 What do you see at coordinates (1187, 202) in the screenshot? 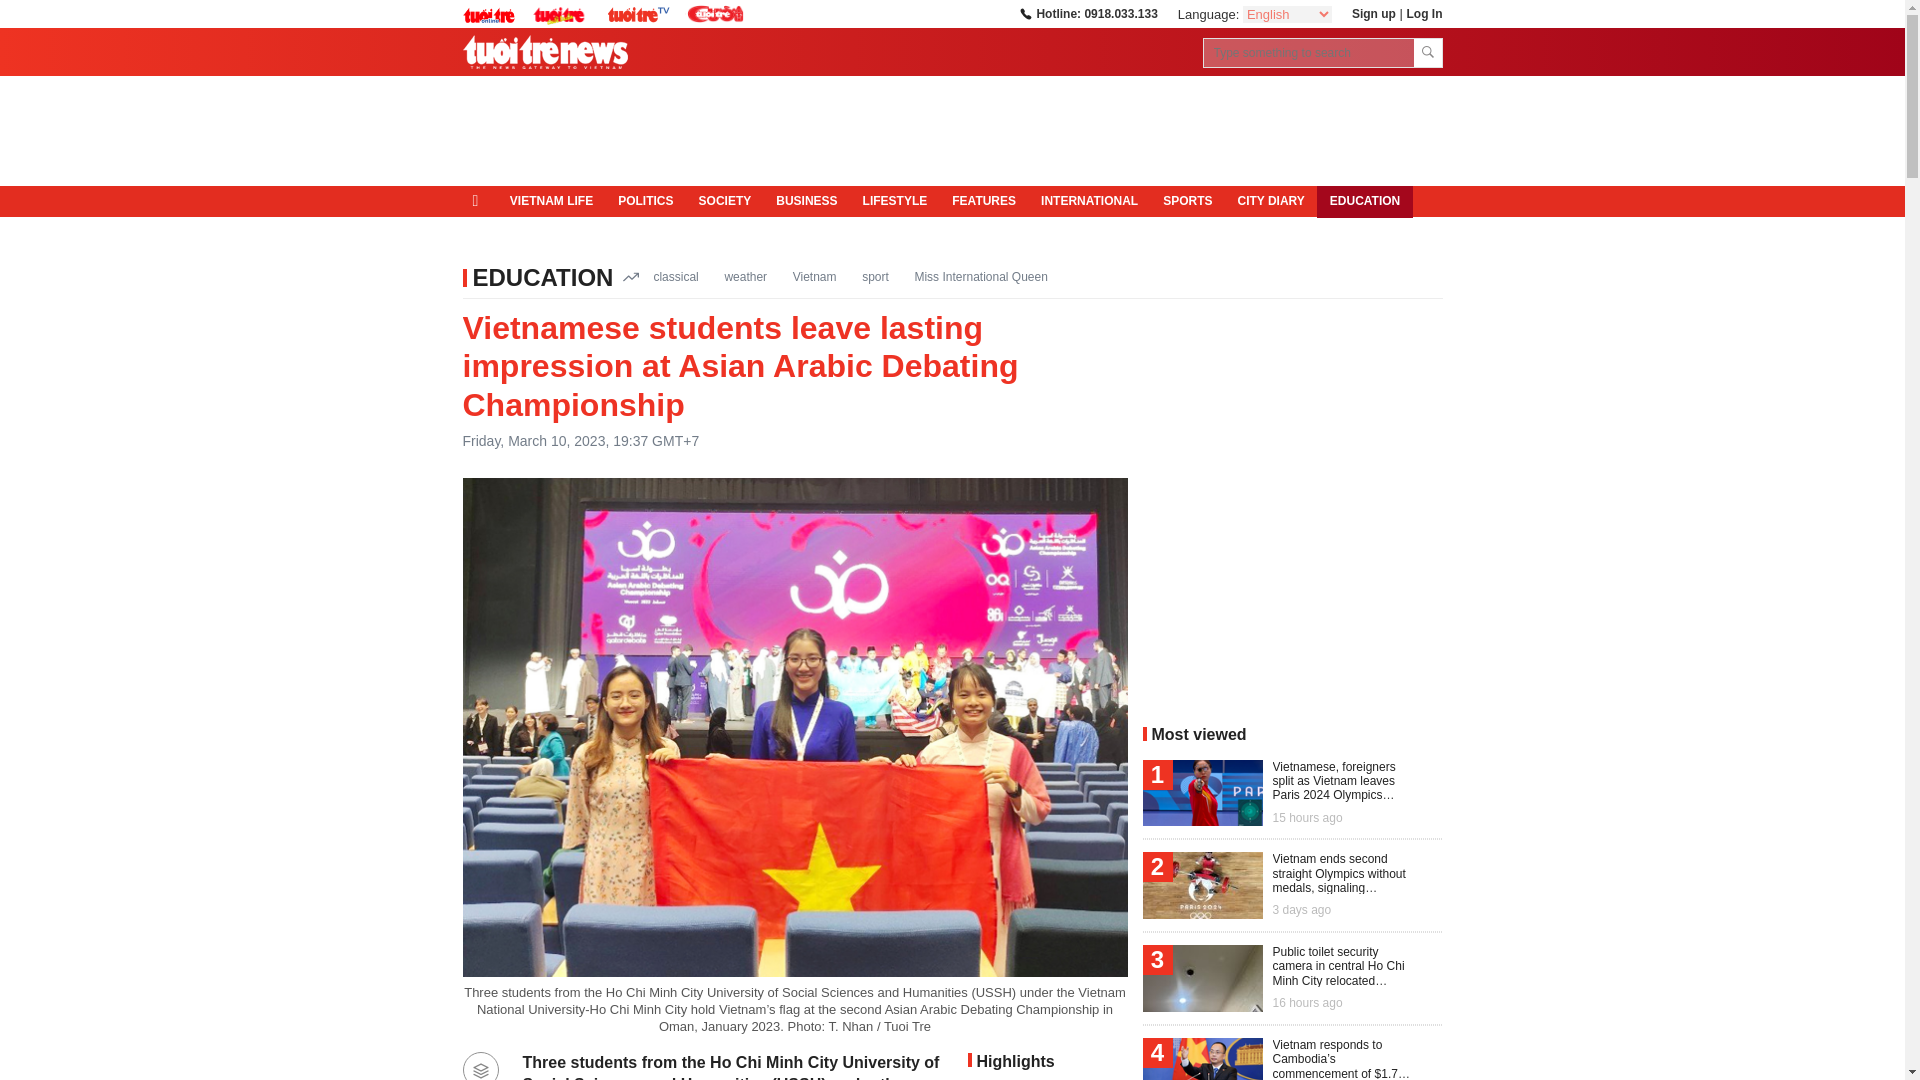
I see `SPORTS` at bounding box center [1187, 202].